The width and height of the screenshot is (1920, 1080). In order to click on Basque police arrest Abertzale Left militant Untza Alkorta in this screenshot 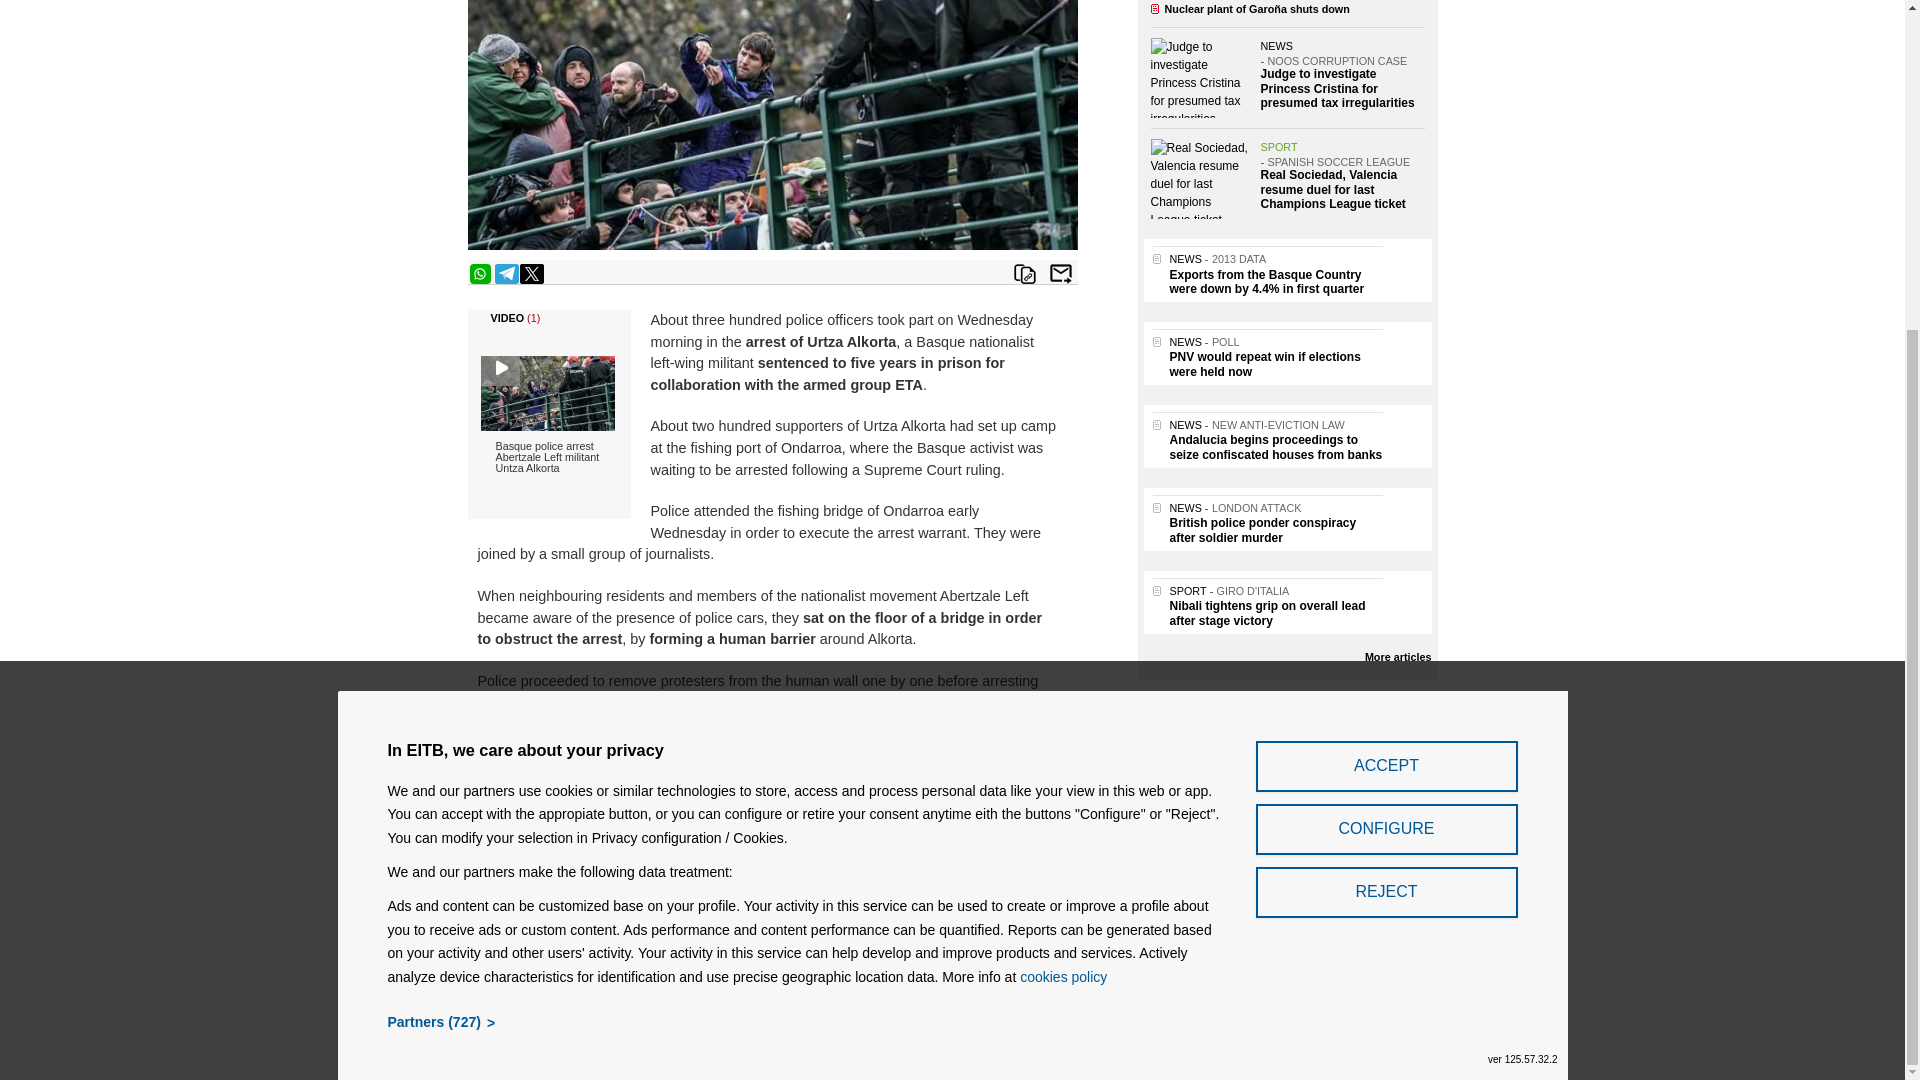, I will do `click(548, 430)`.